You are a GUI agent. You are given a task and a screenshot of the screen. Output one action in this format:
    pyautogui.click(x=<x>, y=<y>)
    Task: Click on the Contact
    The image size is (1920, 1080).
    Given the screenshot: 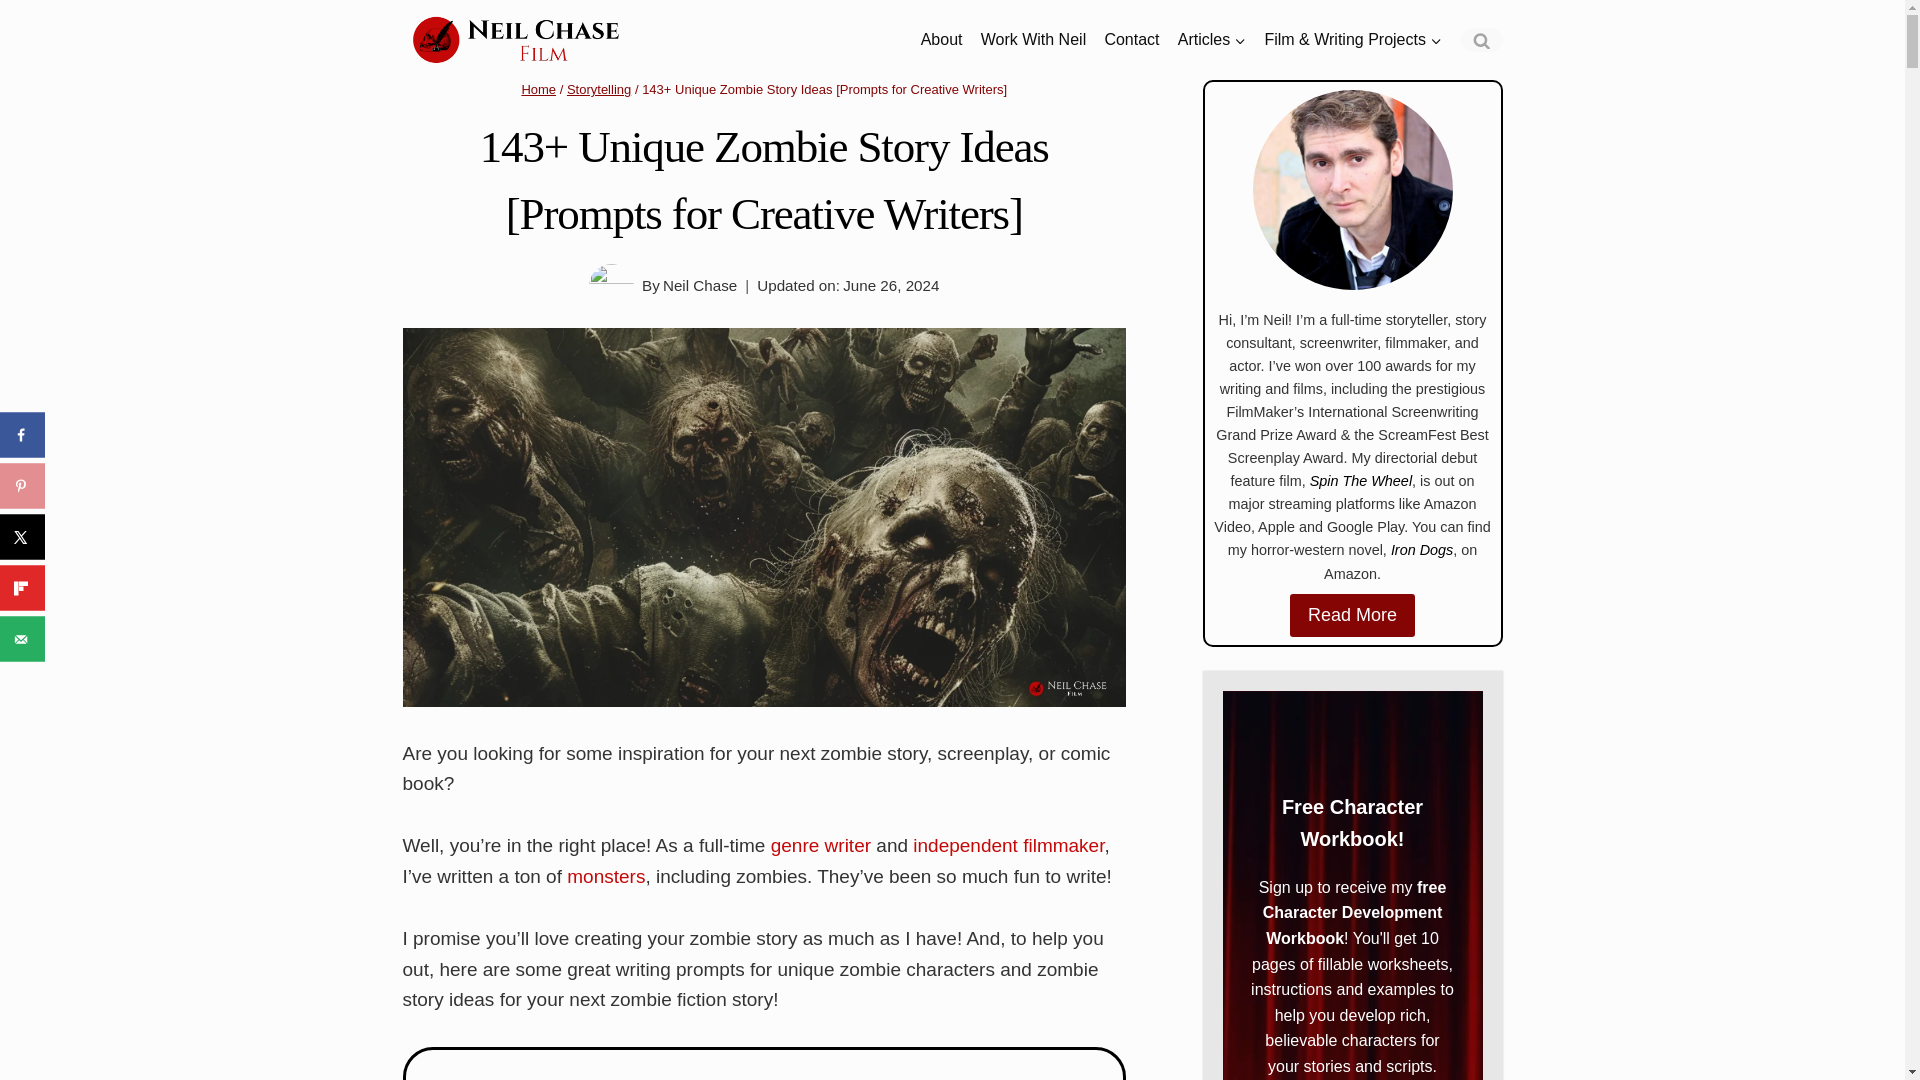 What is the action you would take?
    pyautogui.click(x=1130, y=40)
    